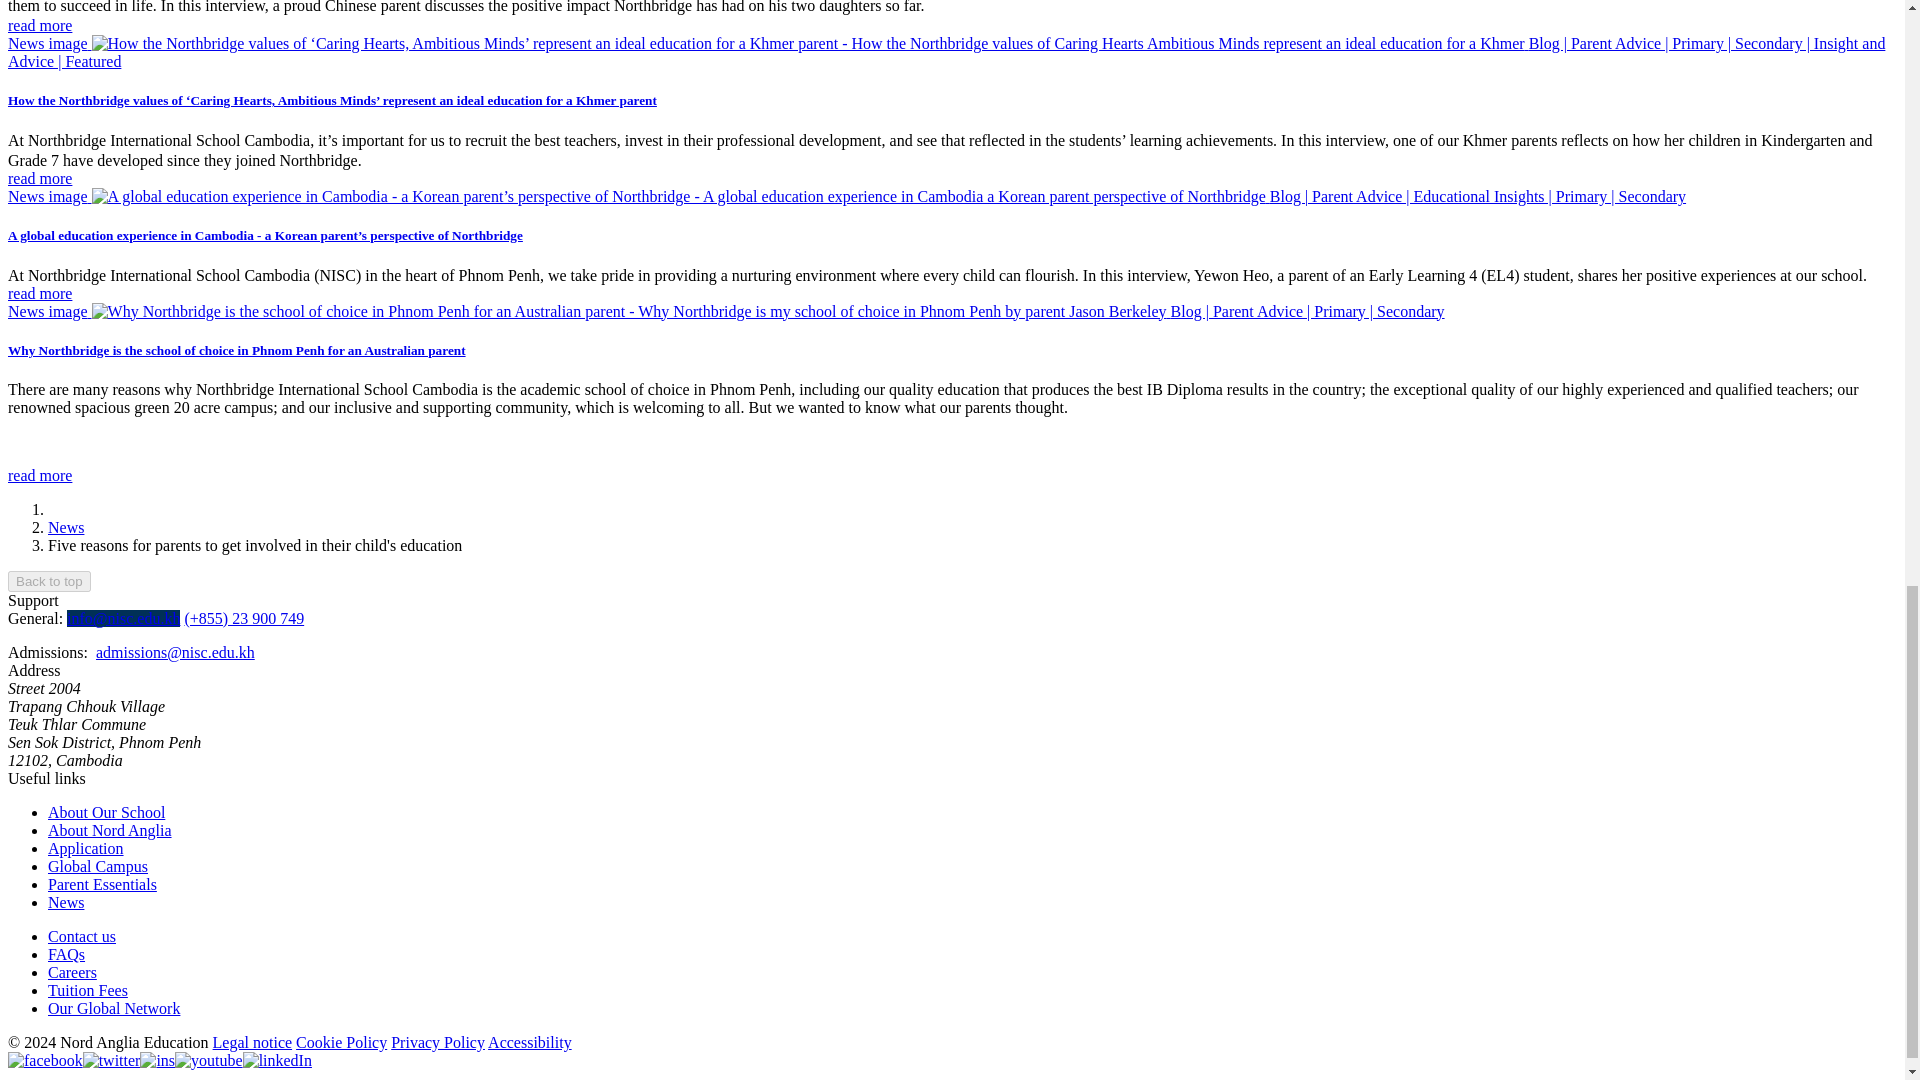  Describe the element at coordinates (111, 1060) in the screenshot. I see `twitter` at that location.